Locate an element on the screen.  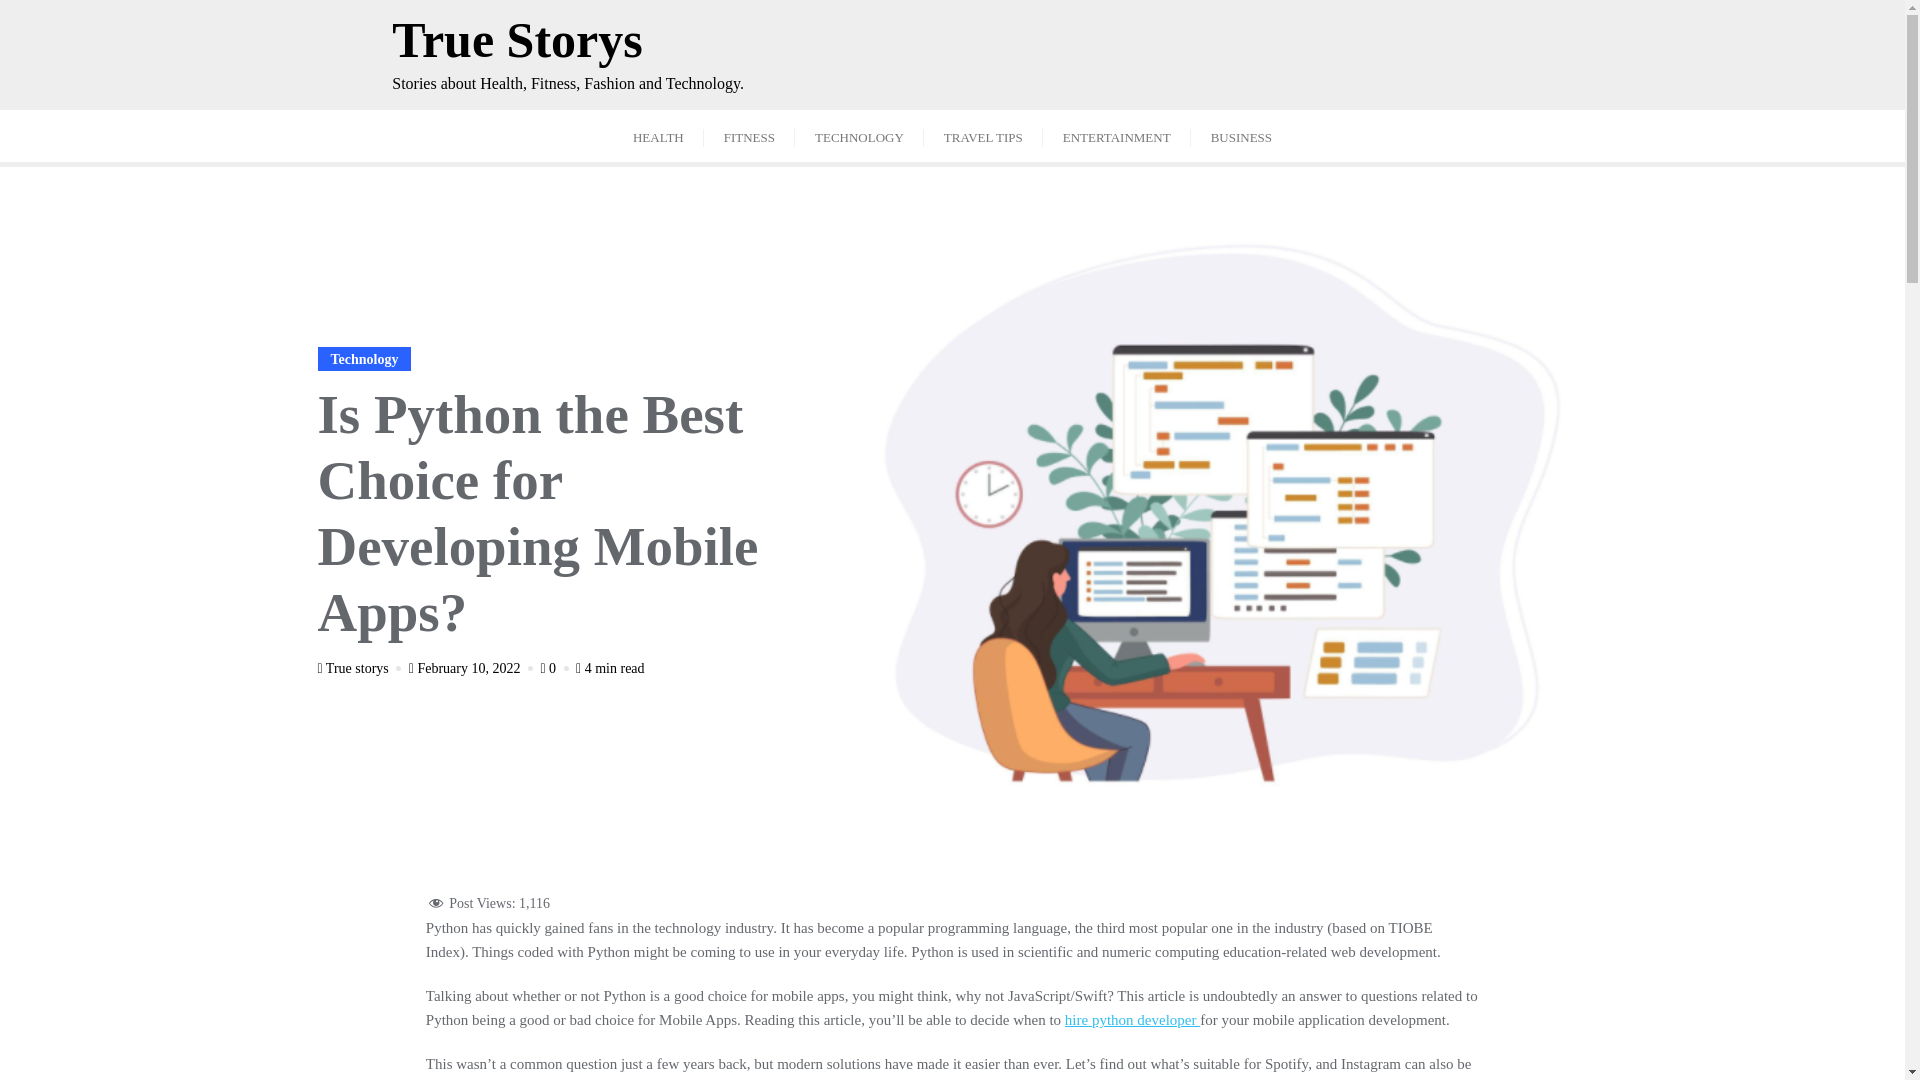
TRAVEL TIPS is located at coordinates (982, 136).